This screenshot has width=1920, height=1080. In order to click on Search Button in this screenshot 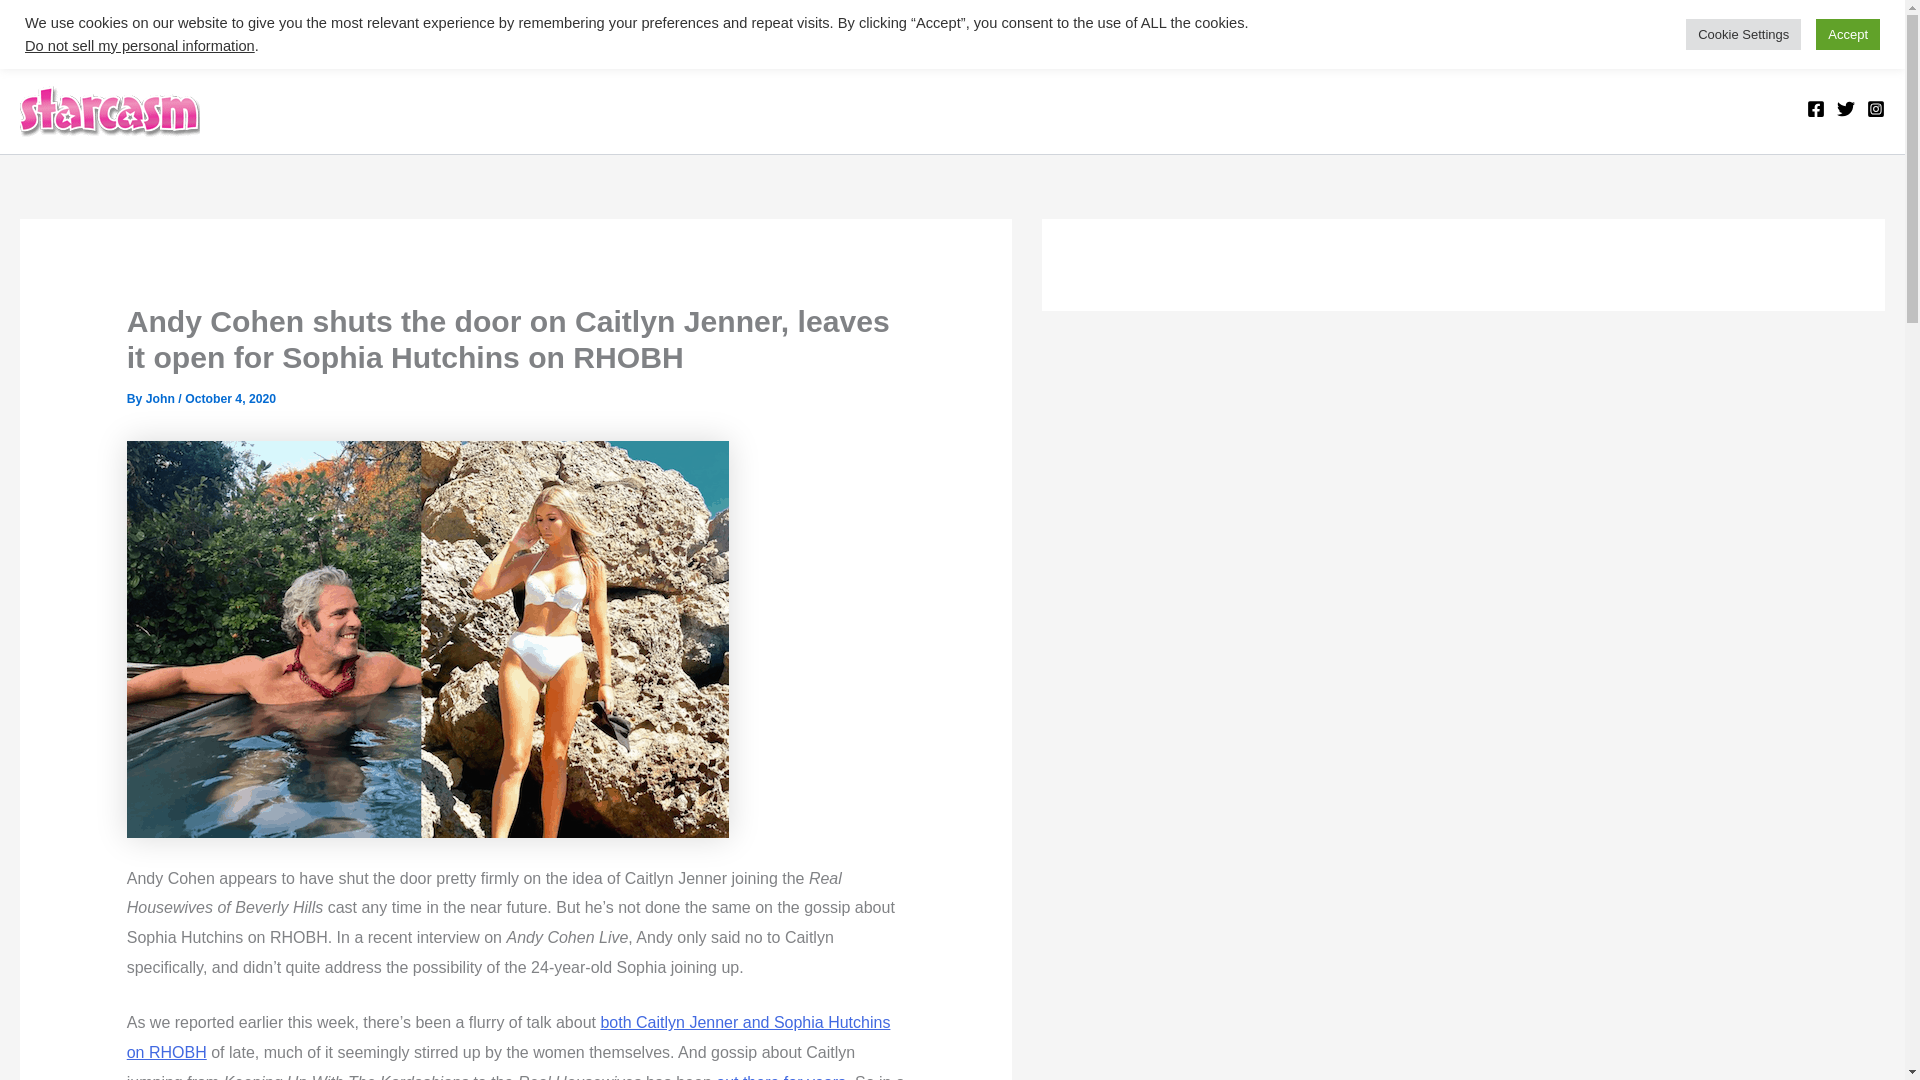, I will do `click(1866, 42)`.